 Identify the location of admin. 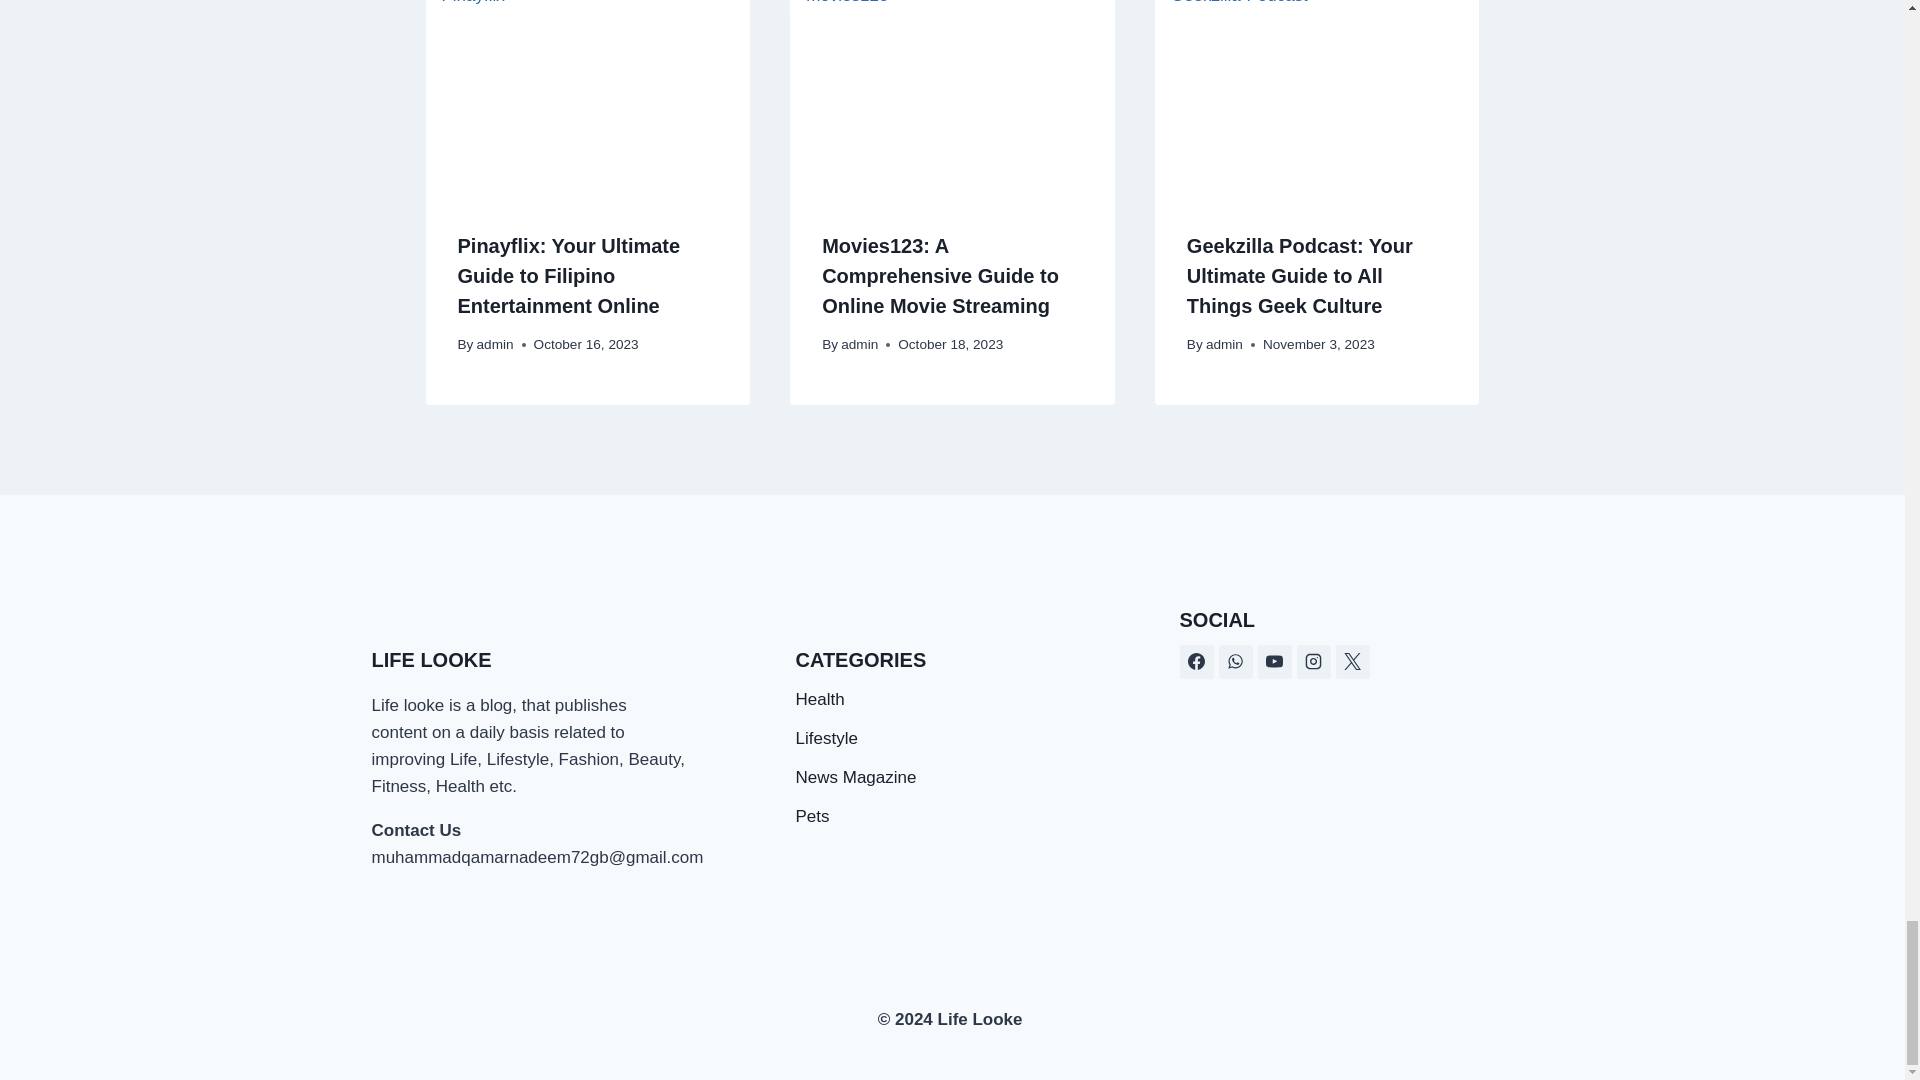
(495, 344).